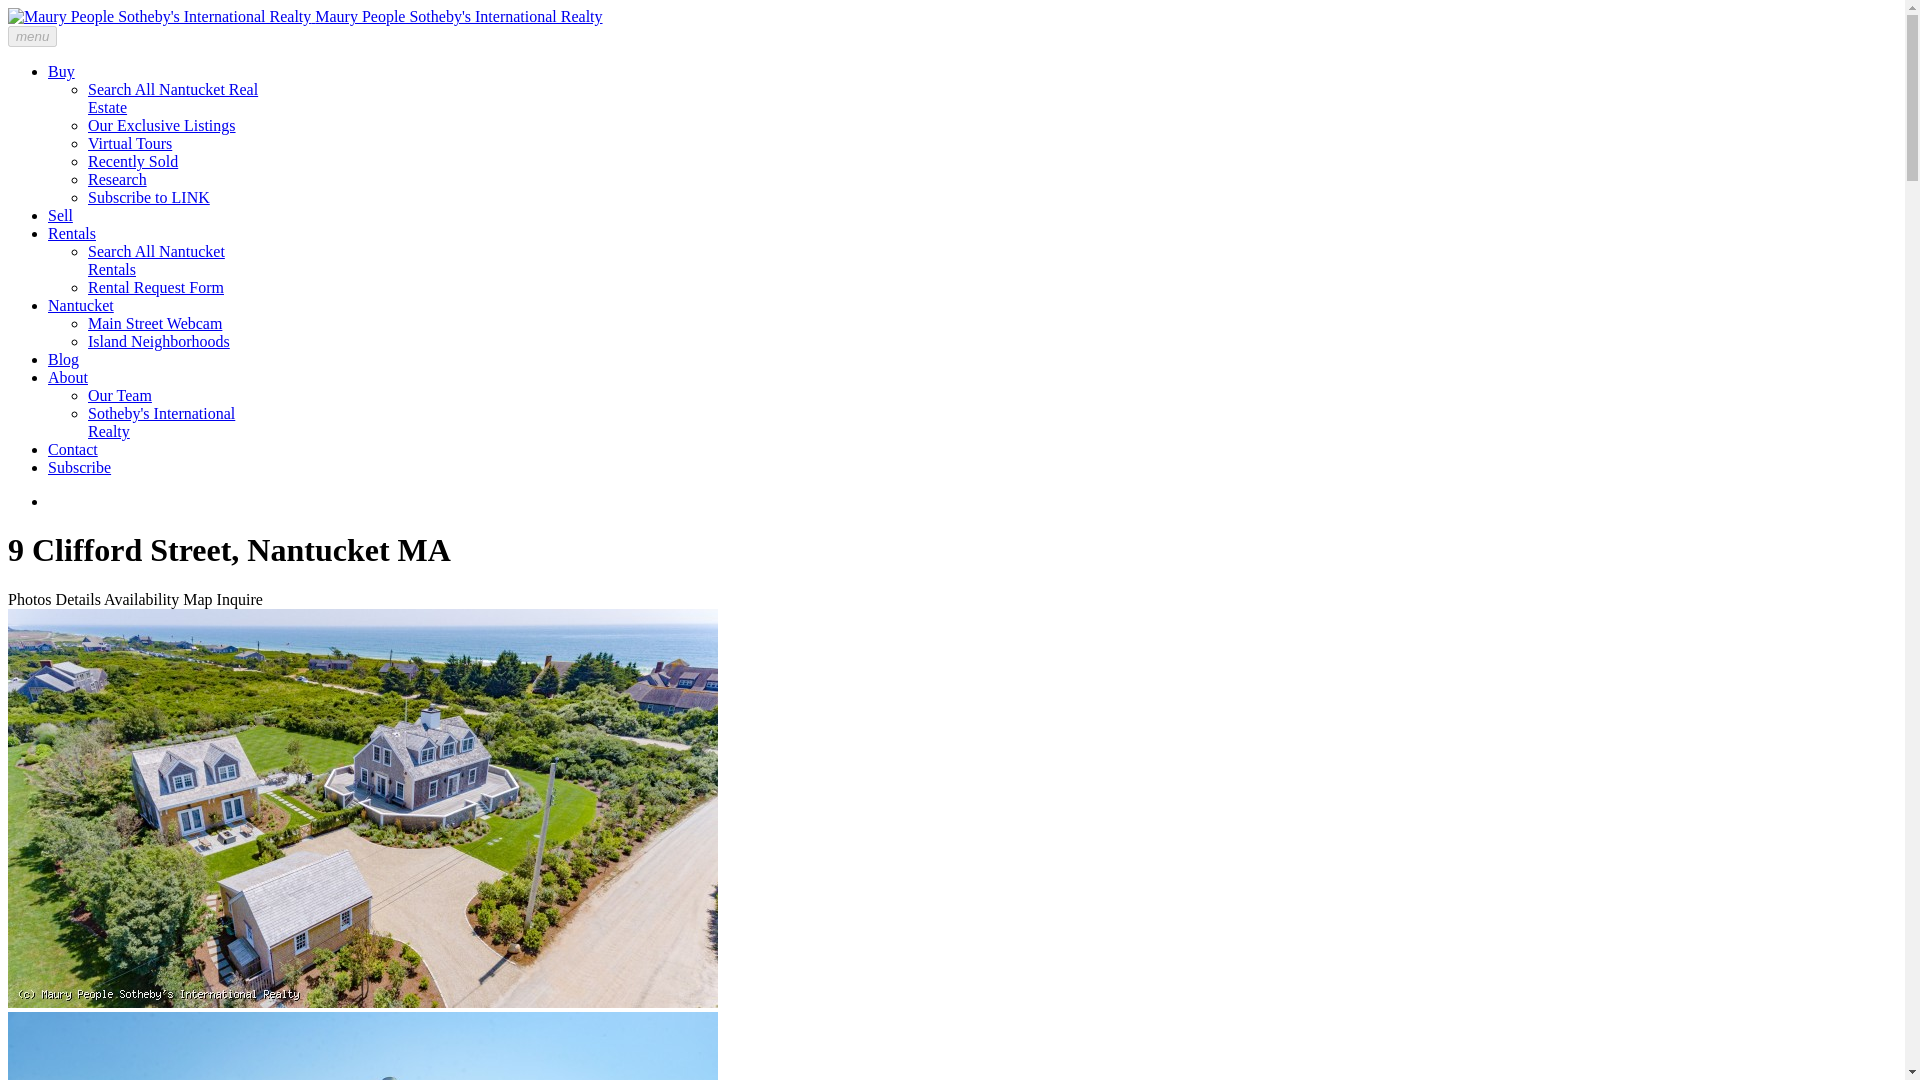 The image size is (1920, 1080). Describe the element at coordinates (161, 422) in the screenshot. I see `Sotheby's International Realty` at that location.